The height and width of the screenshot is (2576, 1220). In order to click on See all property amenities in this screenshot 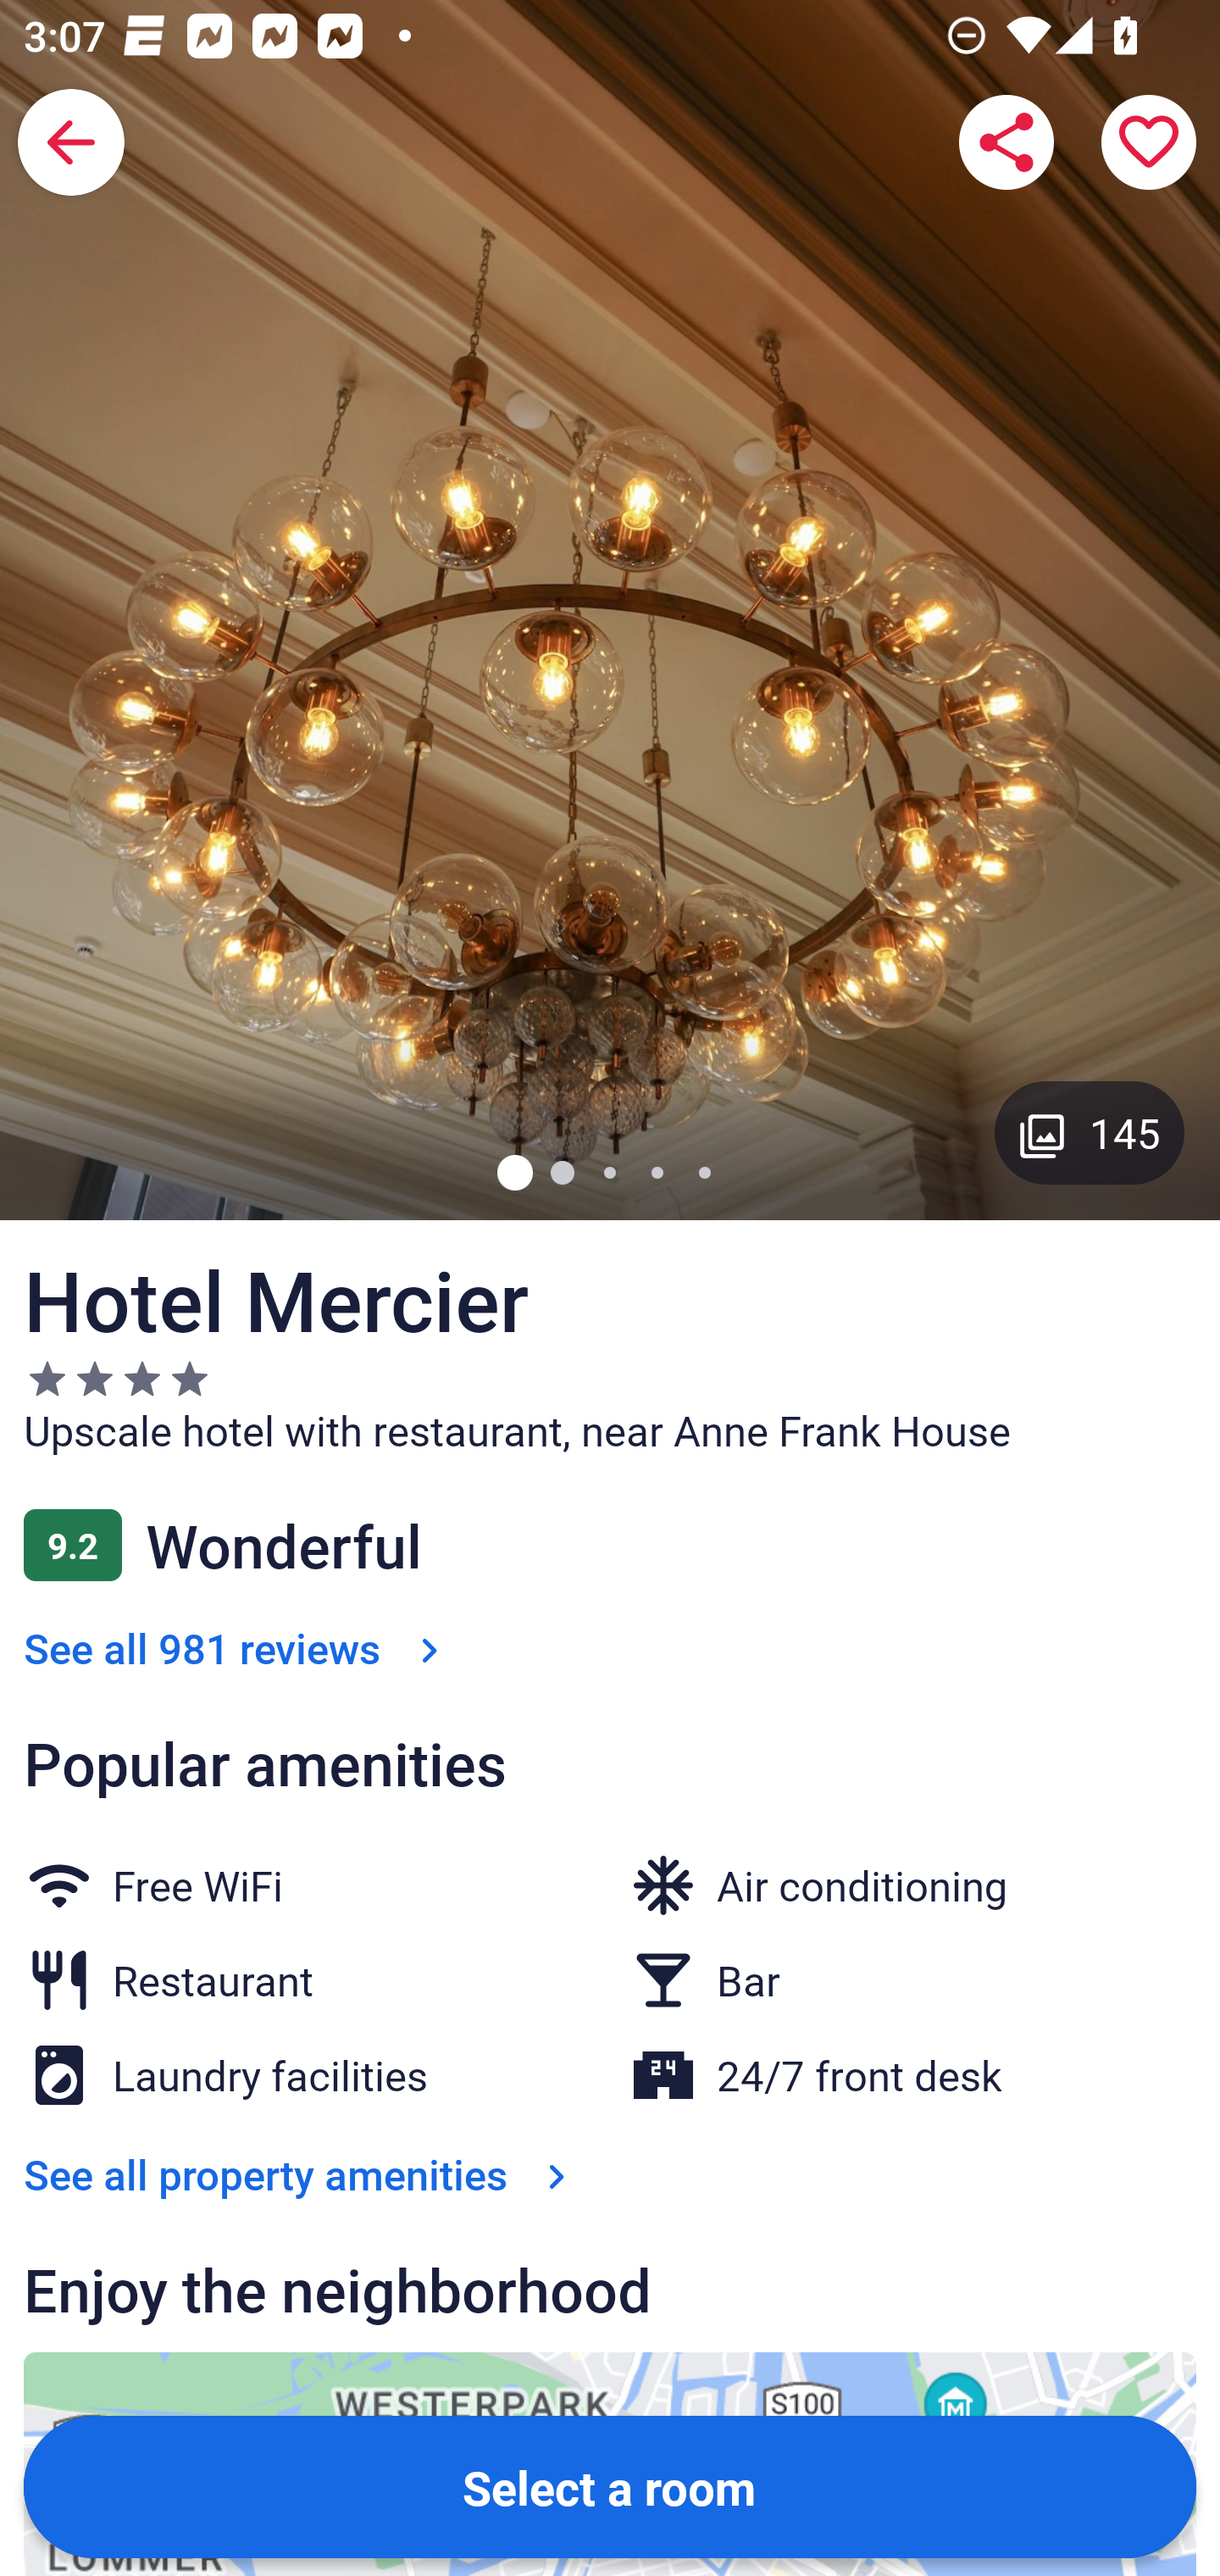, I will do `click(302, 2173)`.